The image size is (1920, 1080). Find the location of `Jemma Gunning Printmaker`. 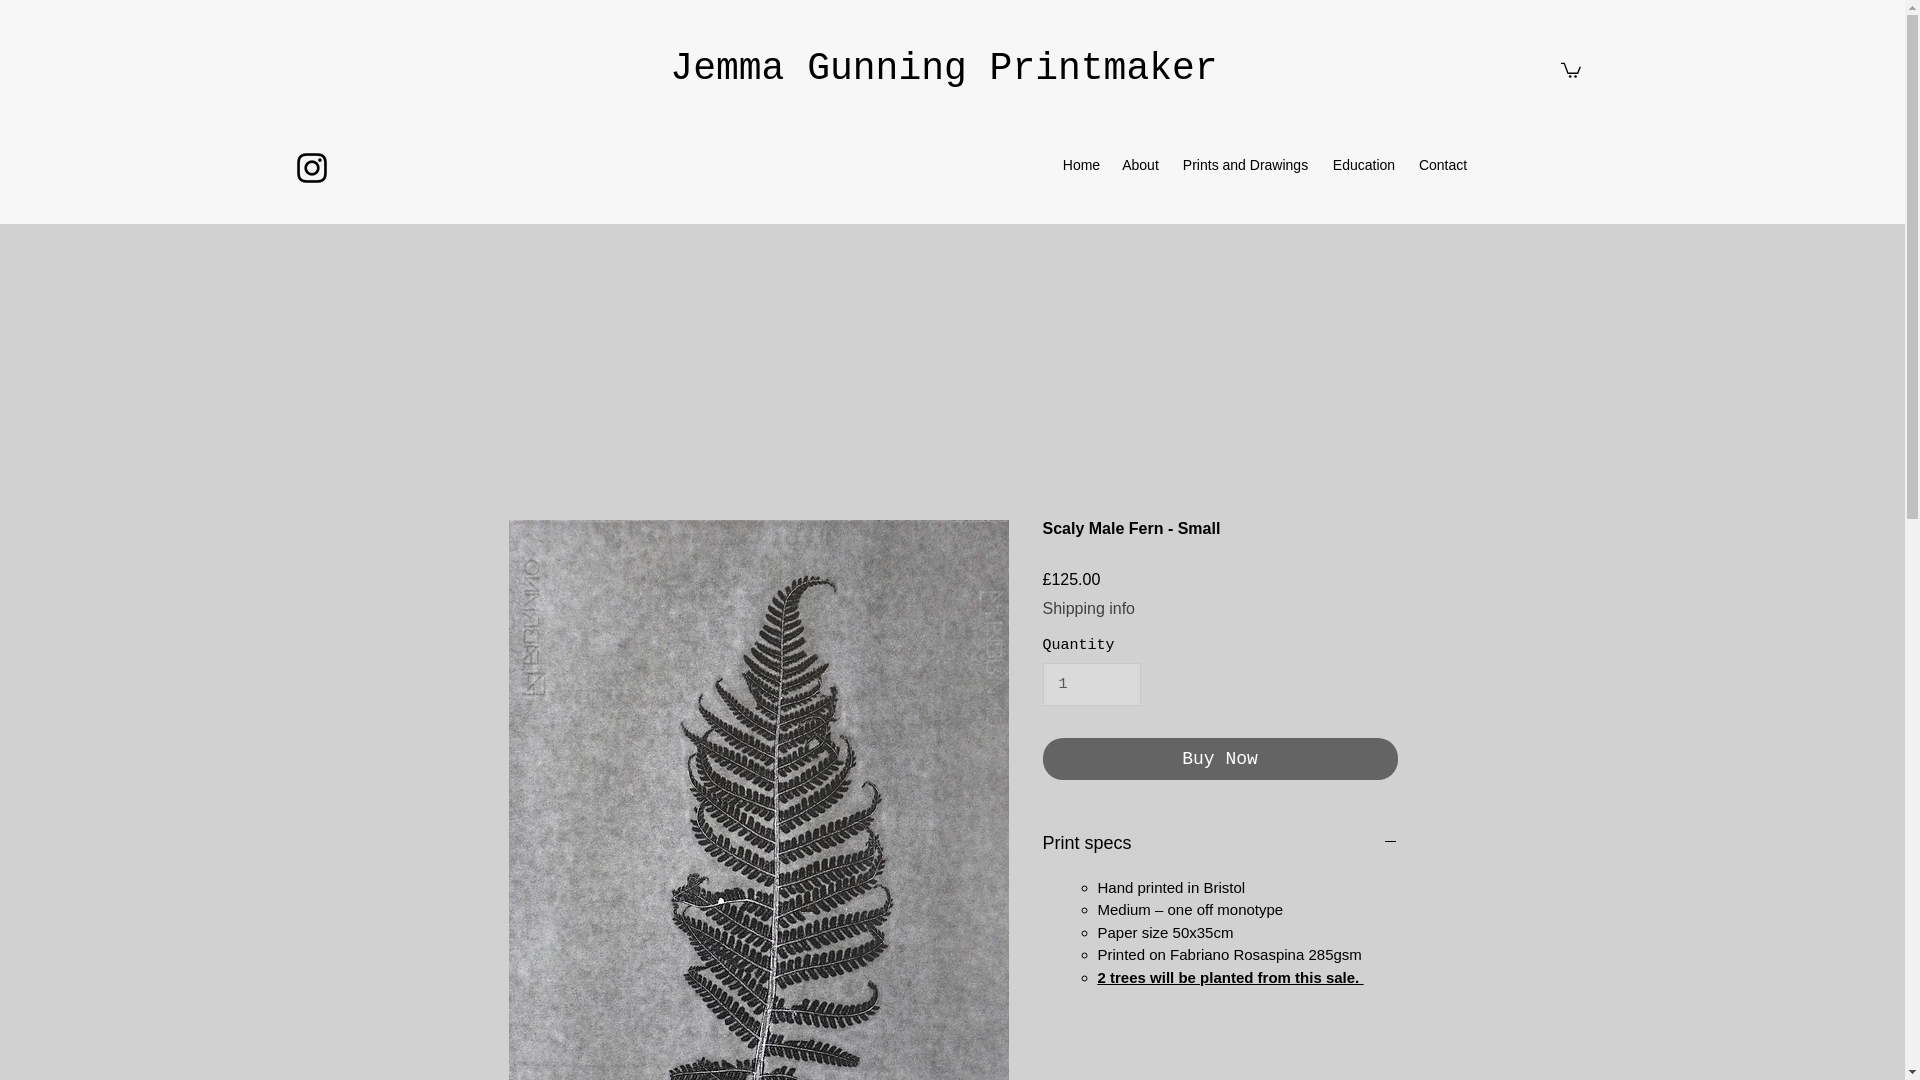

Jemma Gunning Printmaker is located at coordinates (944, 68).